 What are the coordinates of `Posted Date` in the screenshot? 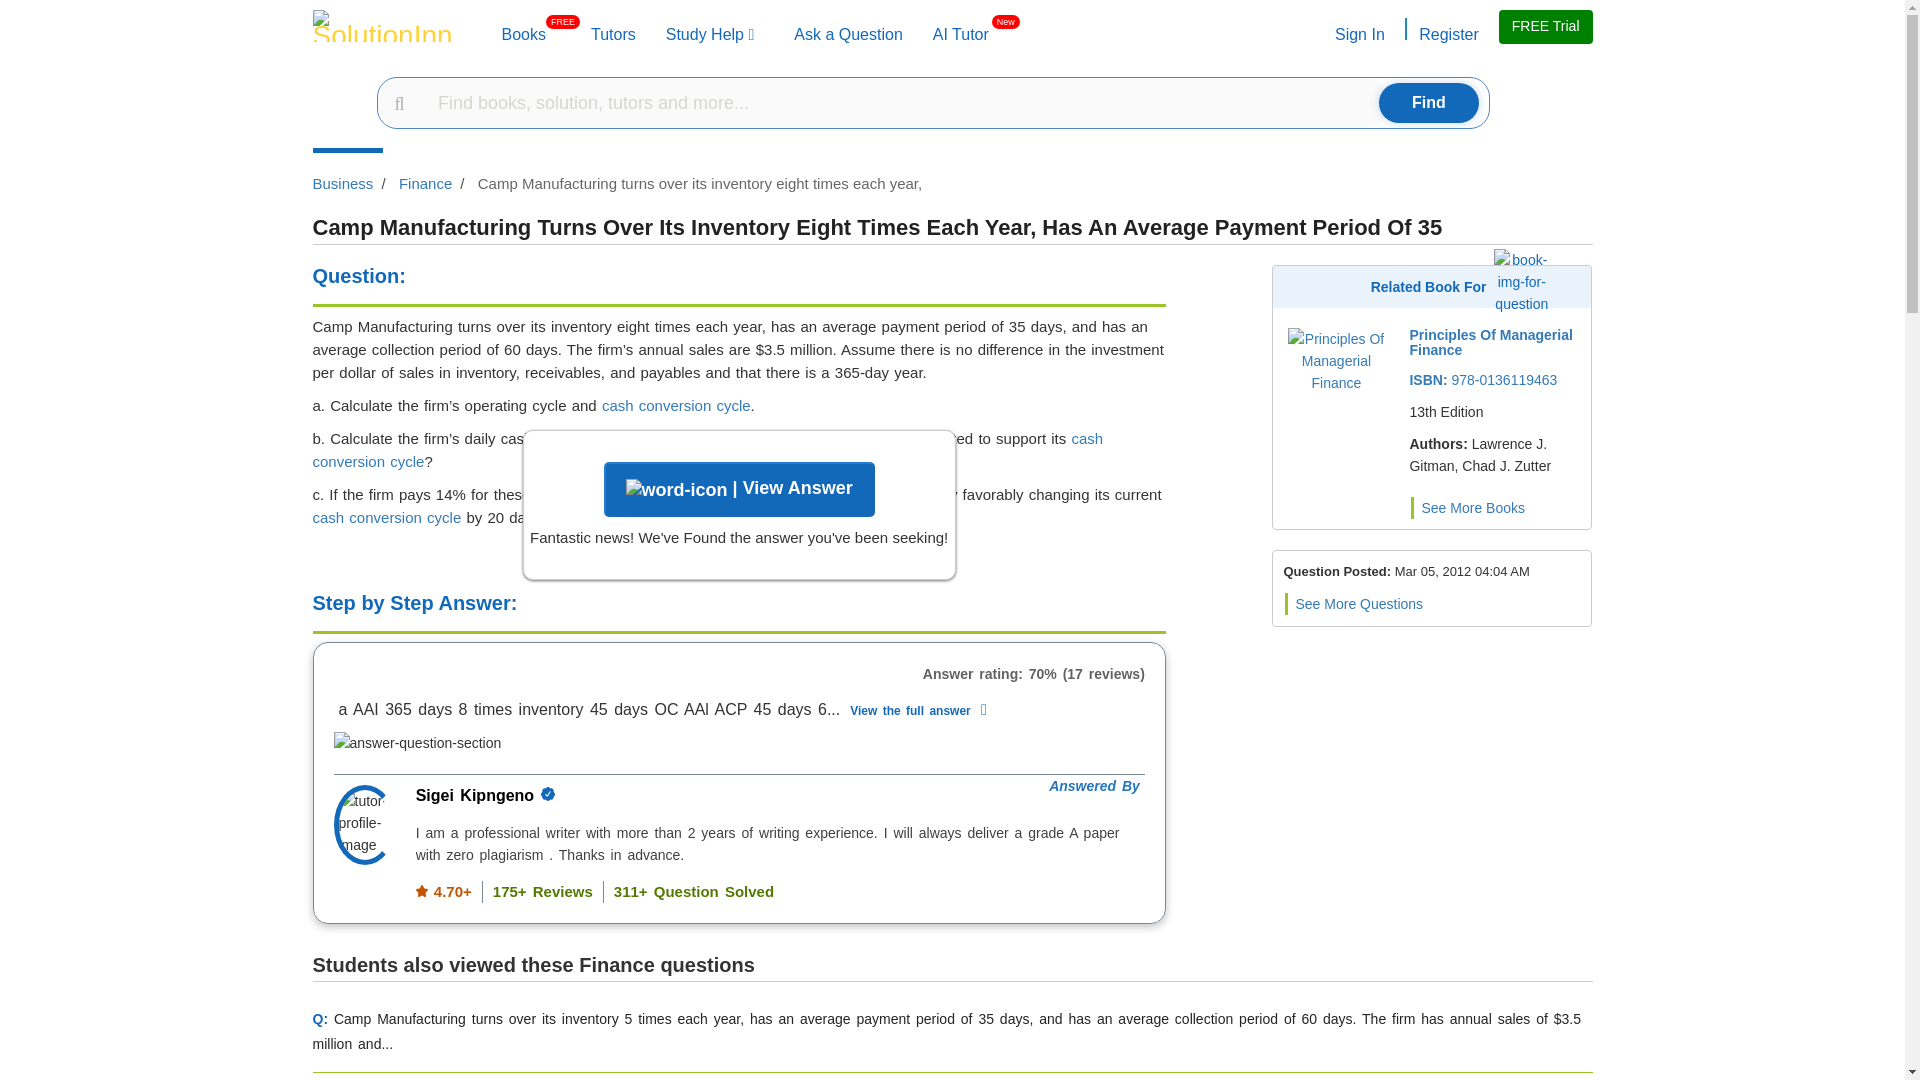 It's located at (848, 34).